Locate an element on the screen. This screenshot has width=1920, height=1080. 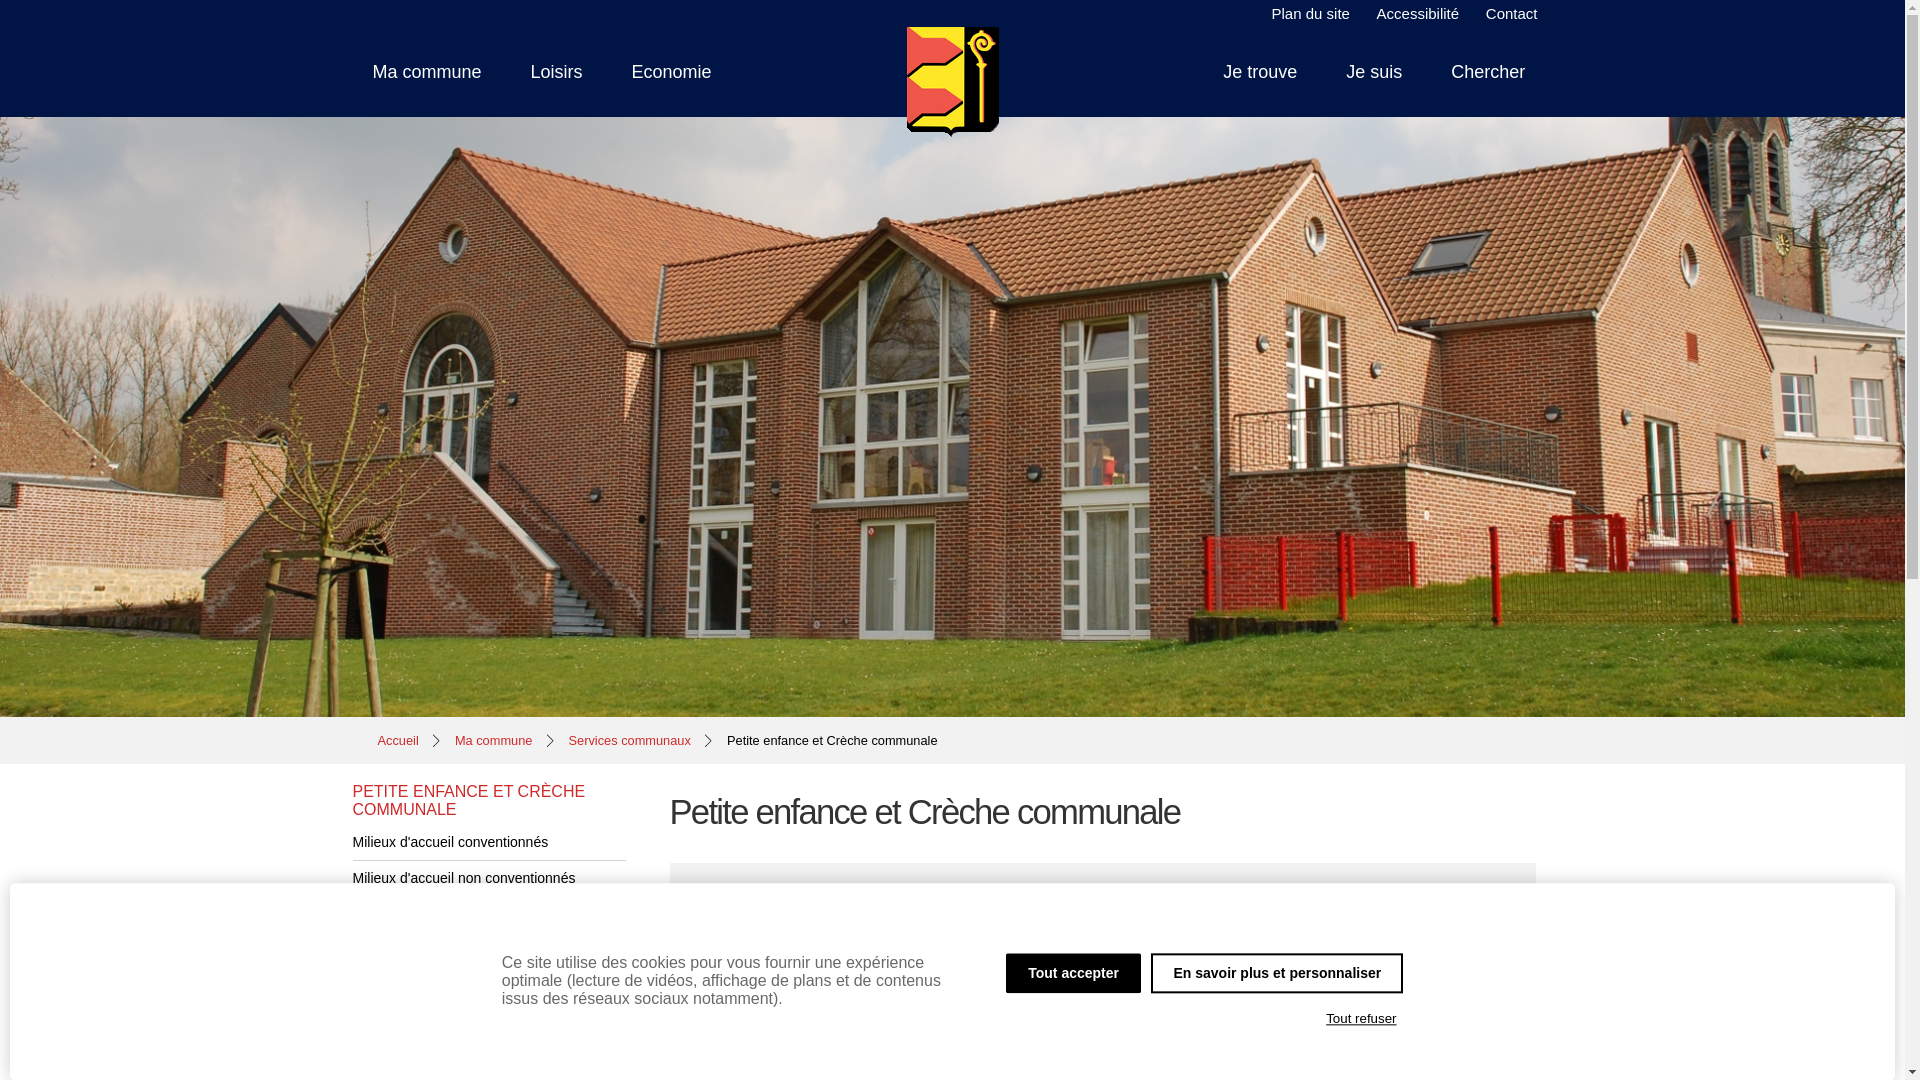
Accueil is located at coordinates (398, 740).